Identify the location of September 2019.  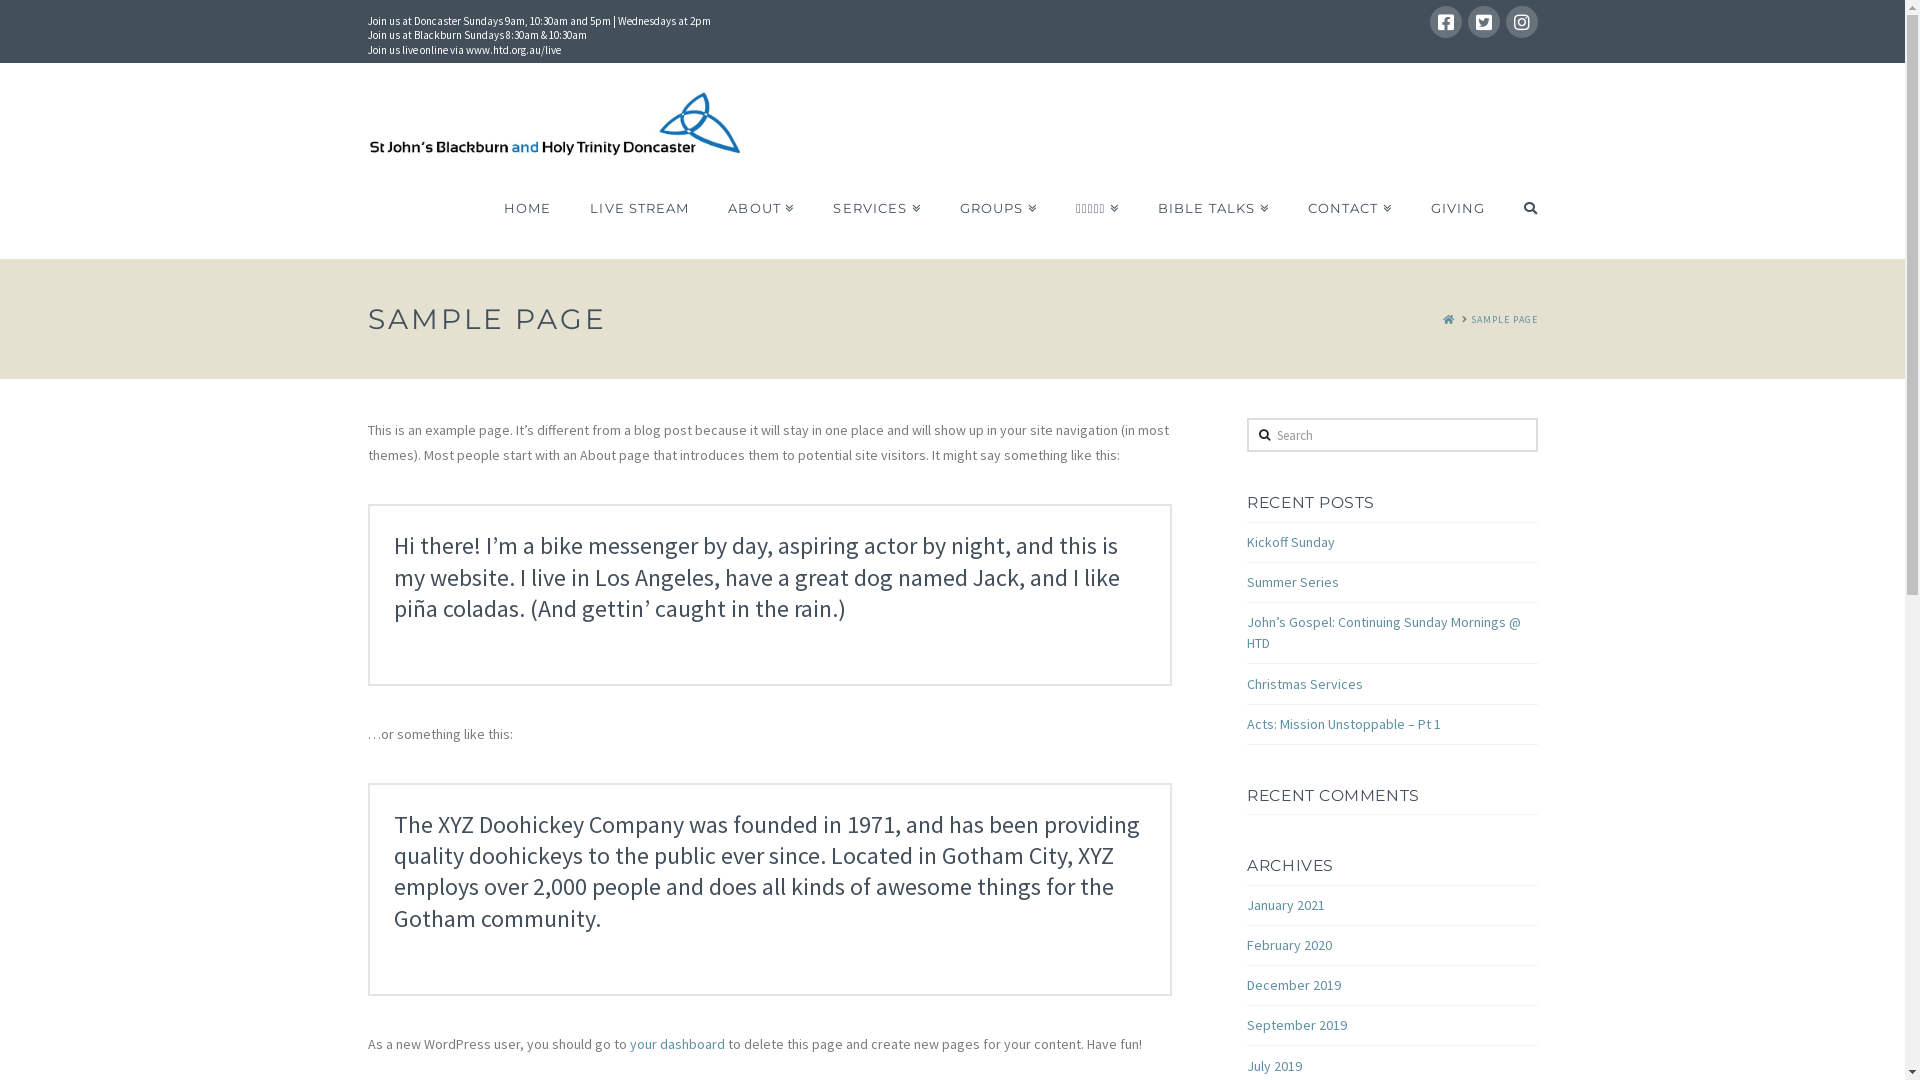
(1297, 1025).